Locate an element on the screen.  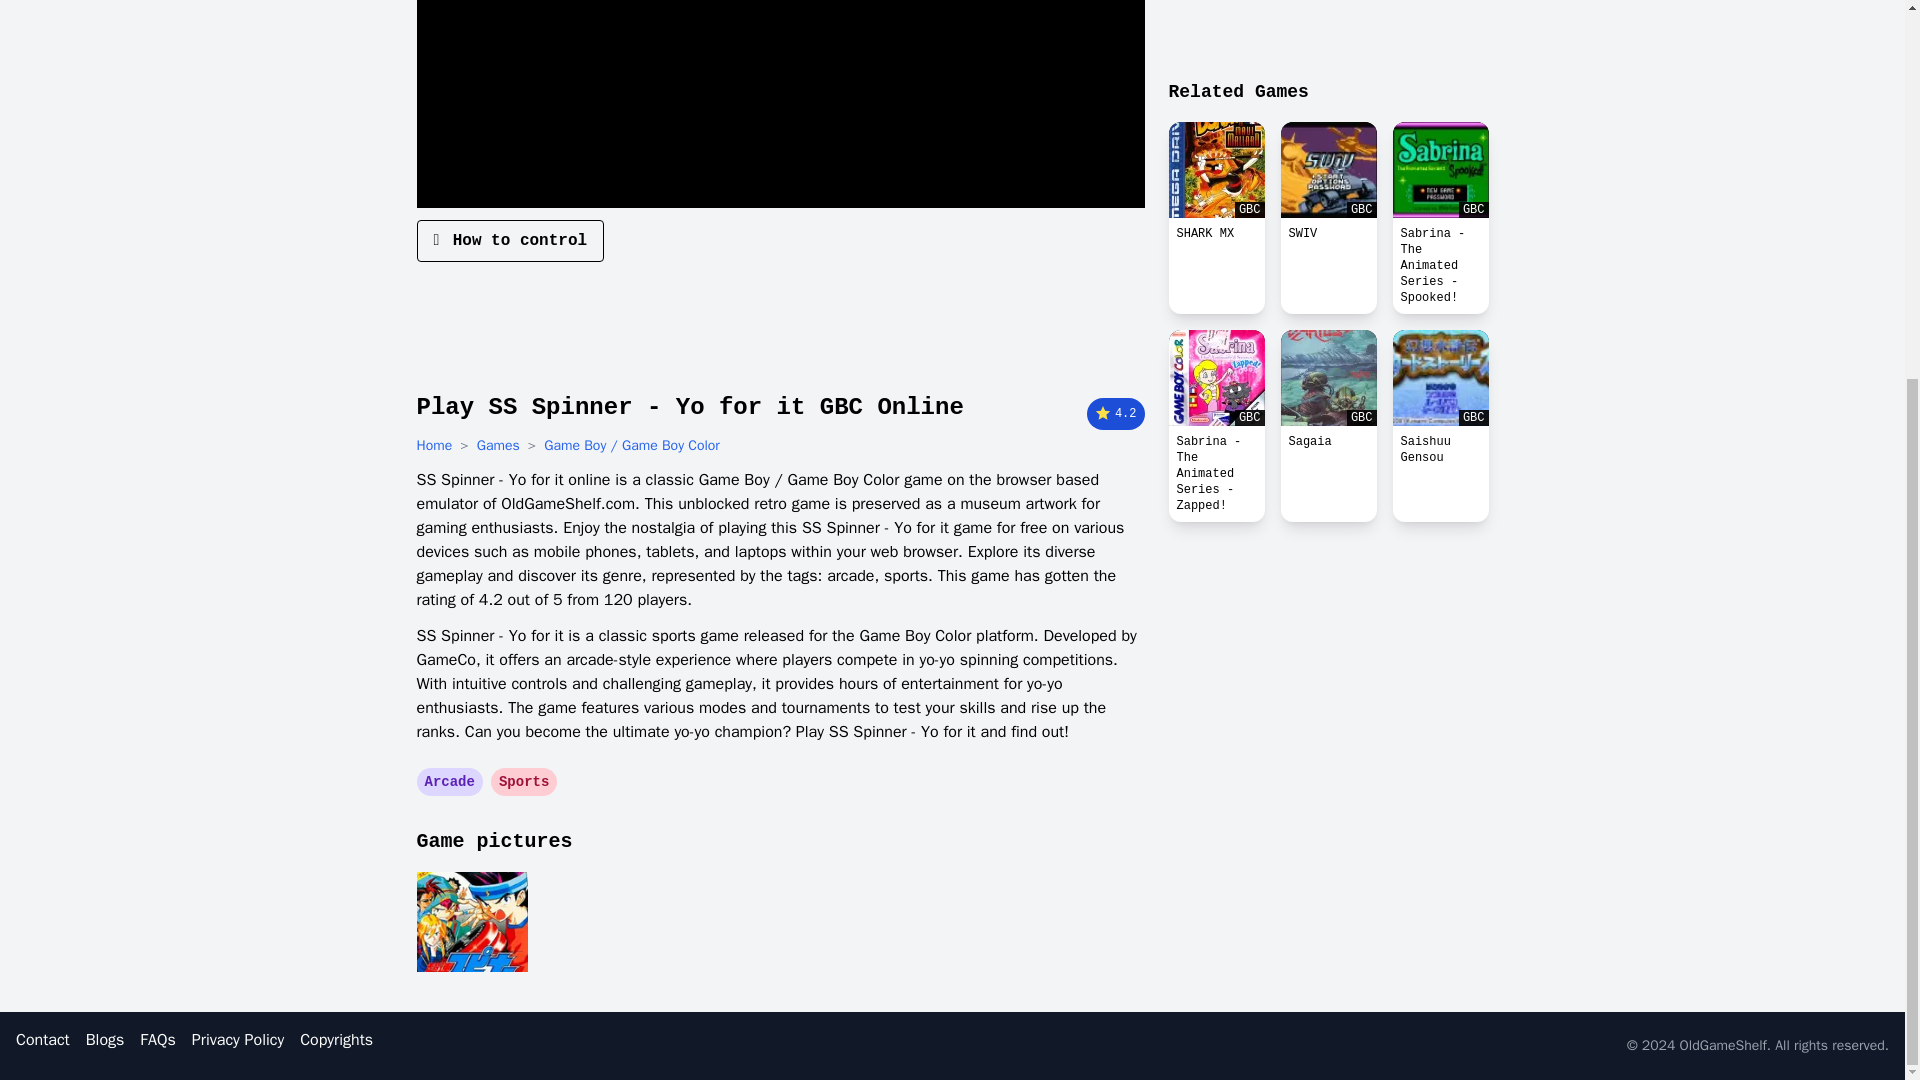
Home is located at coordinates (434, 446).